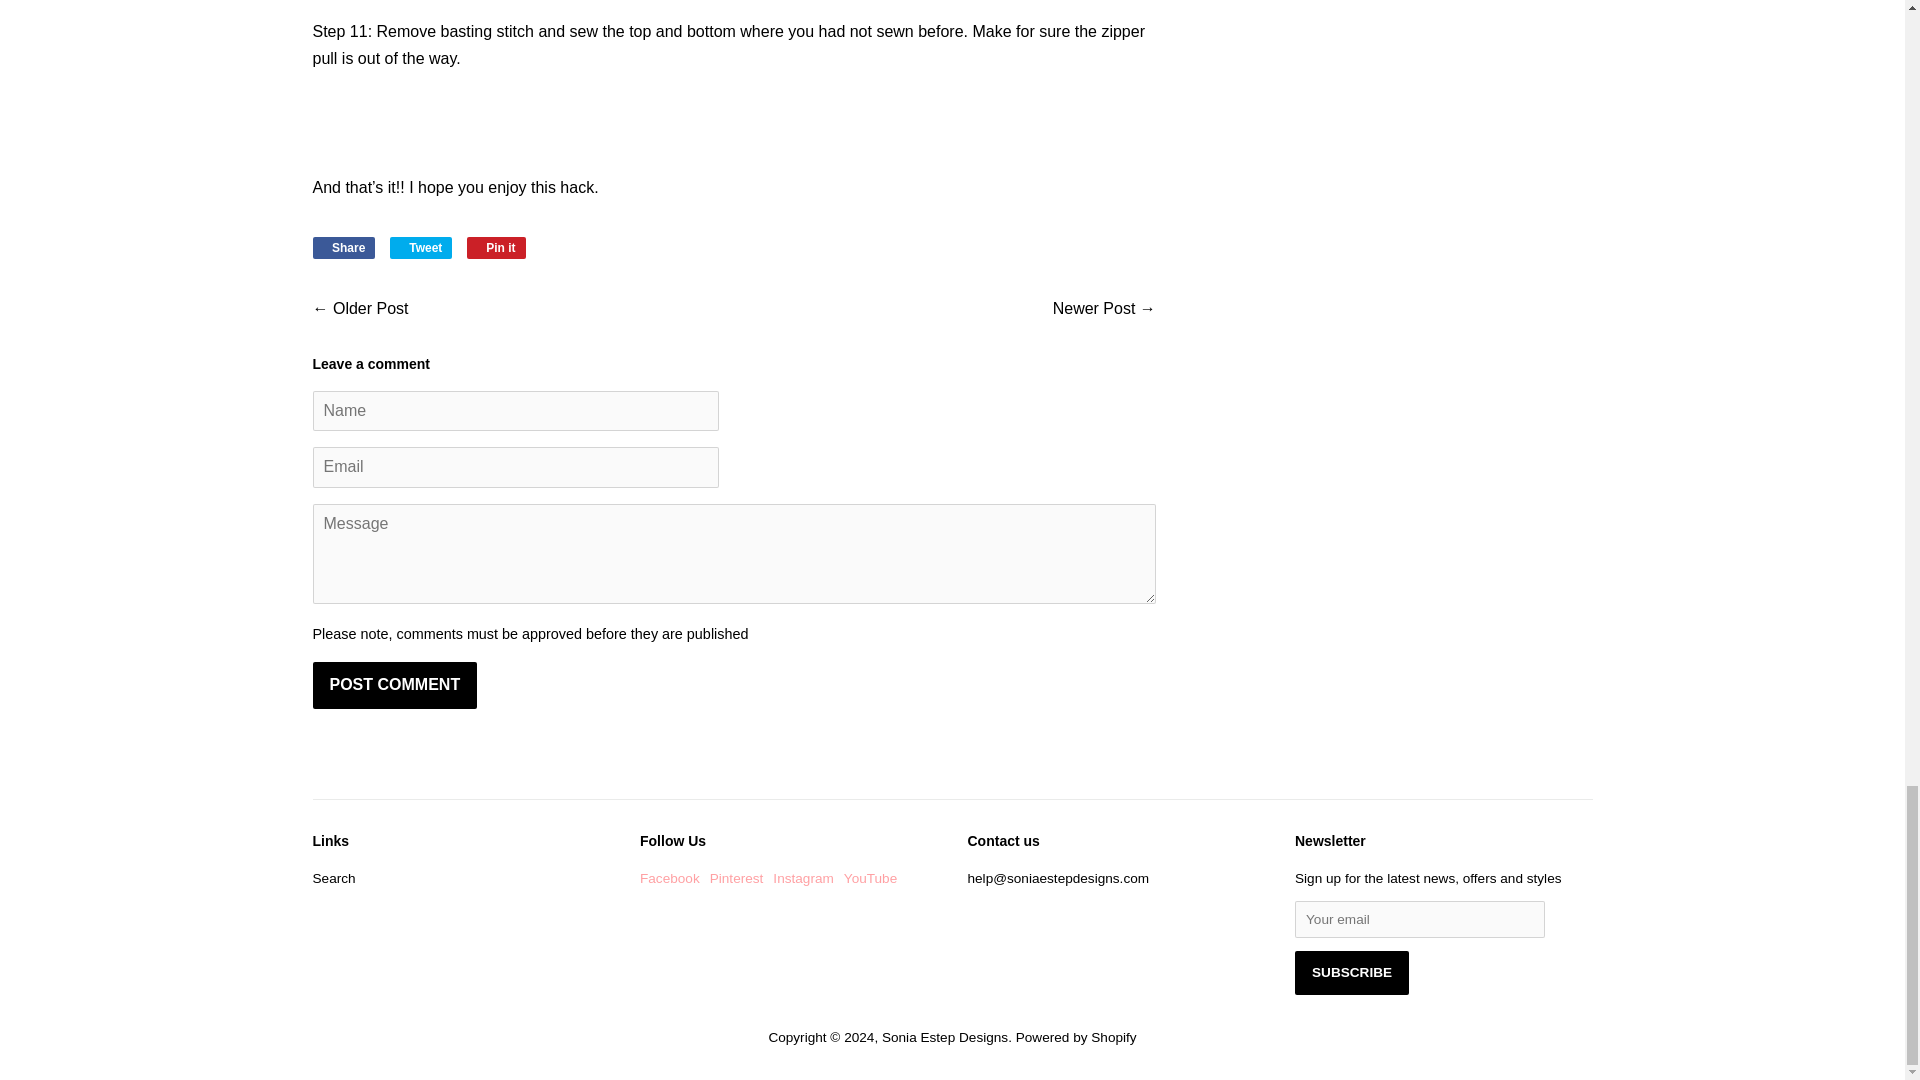 Image resolution: width=1920 pixels, height=1080 pixels. What do you see at coordinates (1352, 972) in the screenshot?
I see `Subscribe` at bounding box center [1352, 972].